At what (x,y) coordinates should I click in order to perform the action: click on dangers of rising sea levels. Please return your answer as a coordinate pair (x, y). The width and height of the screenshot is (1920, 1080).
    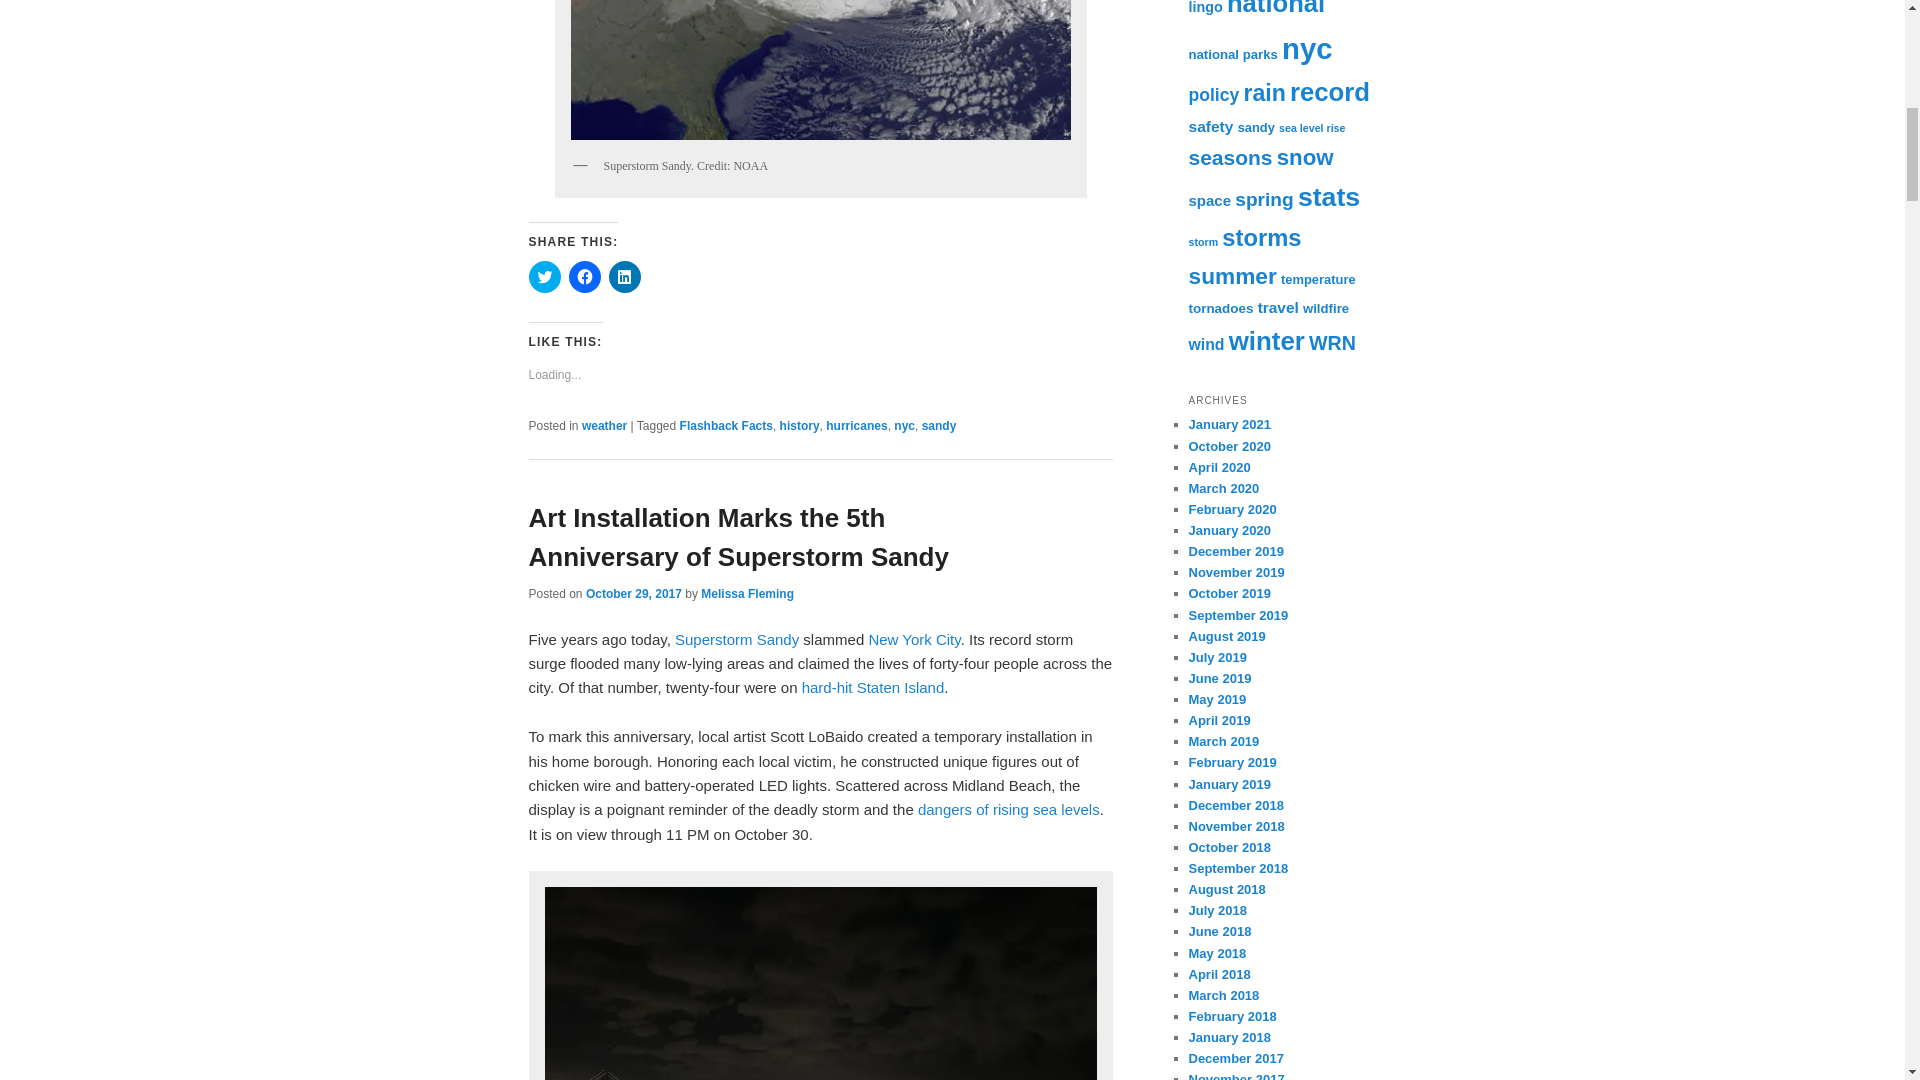
    Looking at the image, I should click on (1008, 809).